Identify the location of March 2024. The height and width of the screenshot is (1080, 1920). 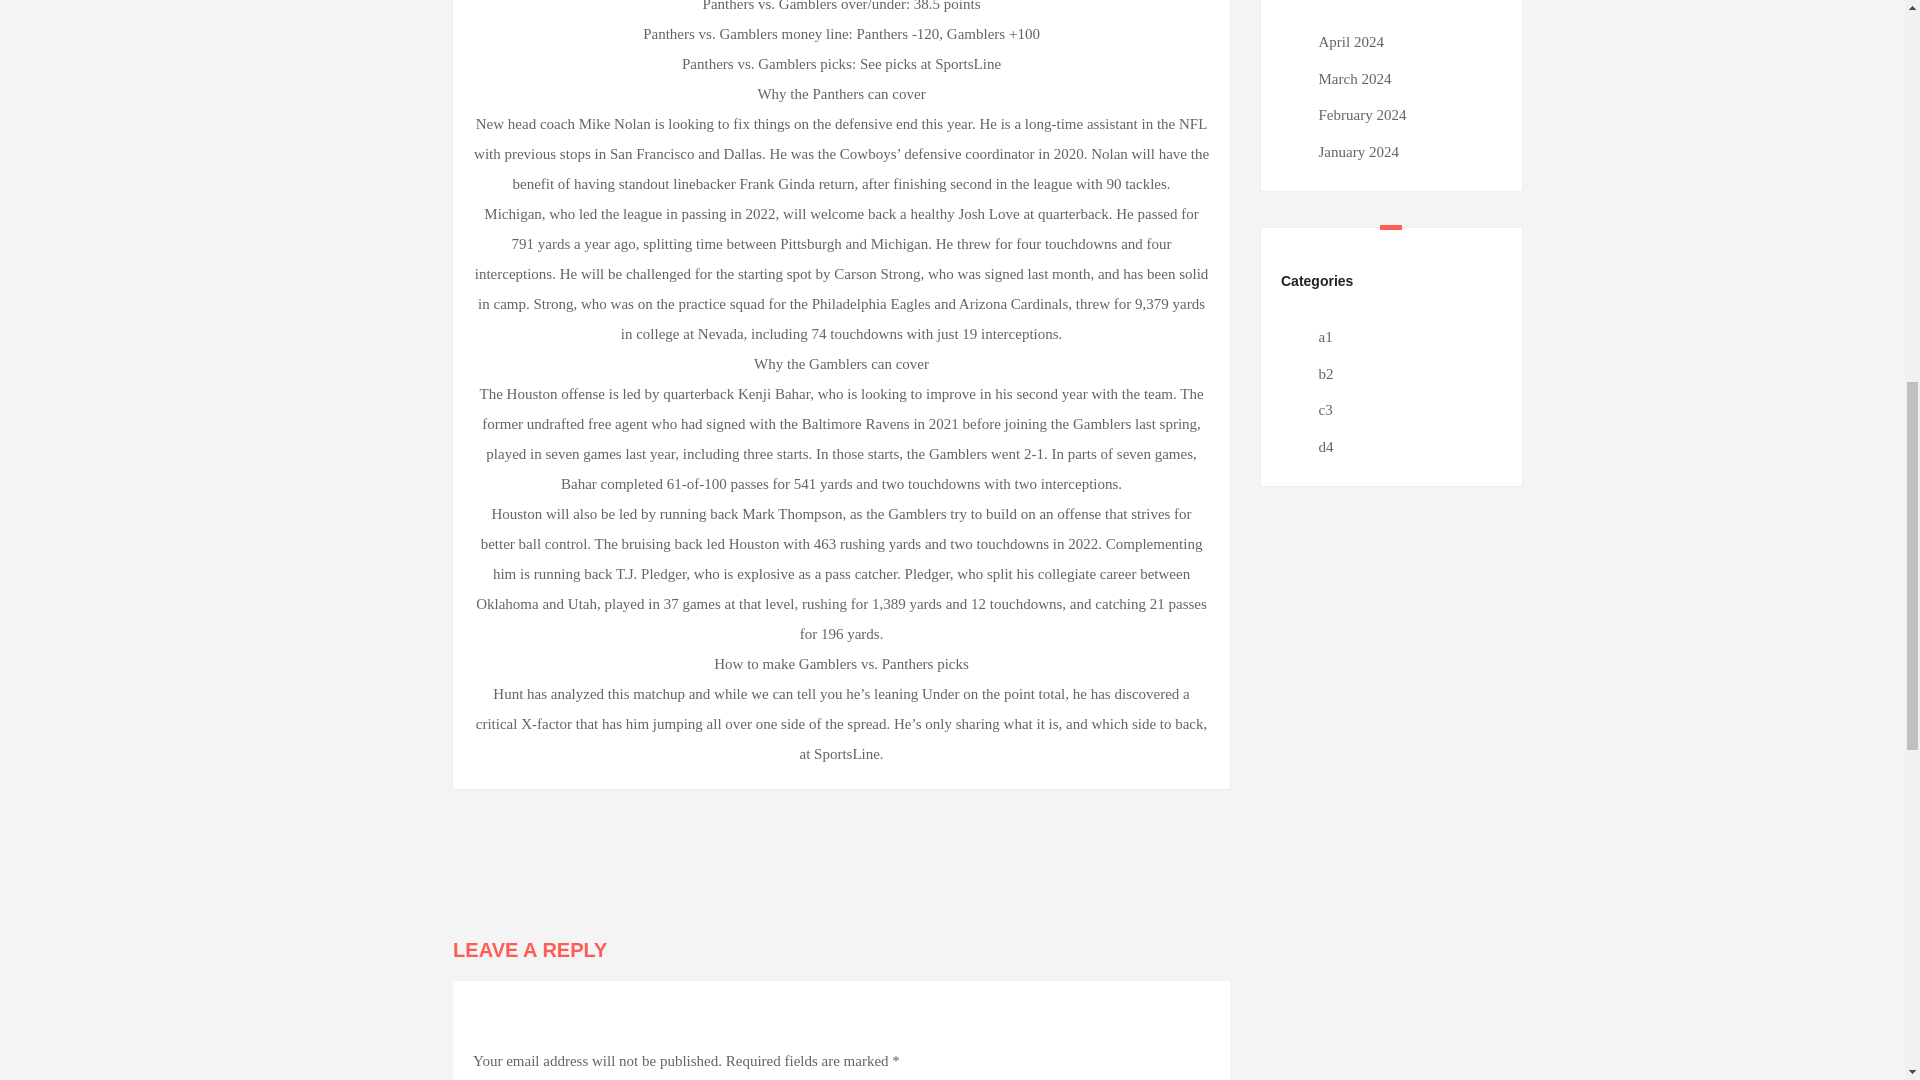
(1354, 79).